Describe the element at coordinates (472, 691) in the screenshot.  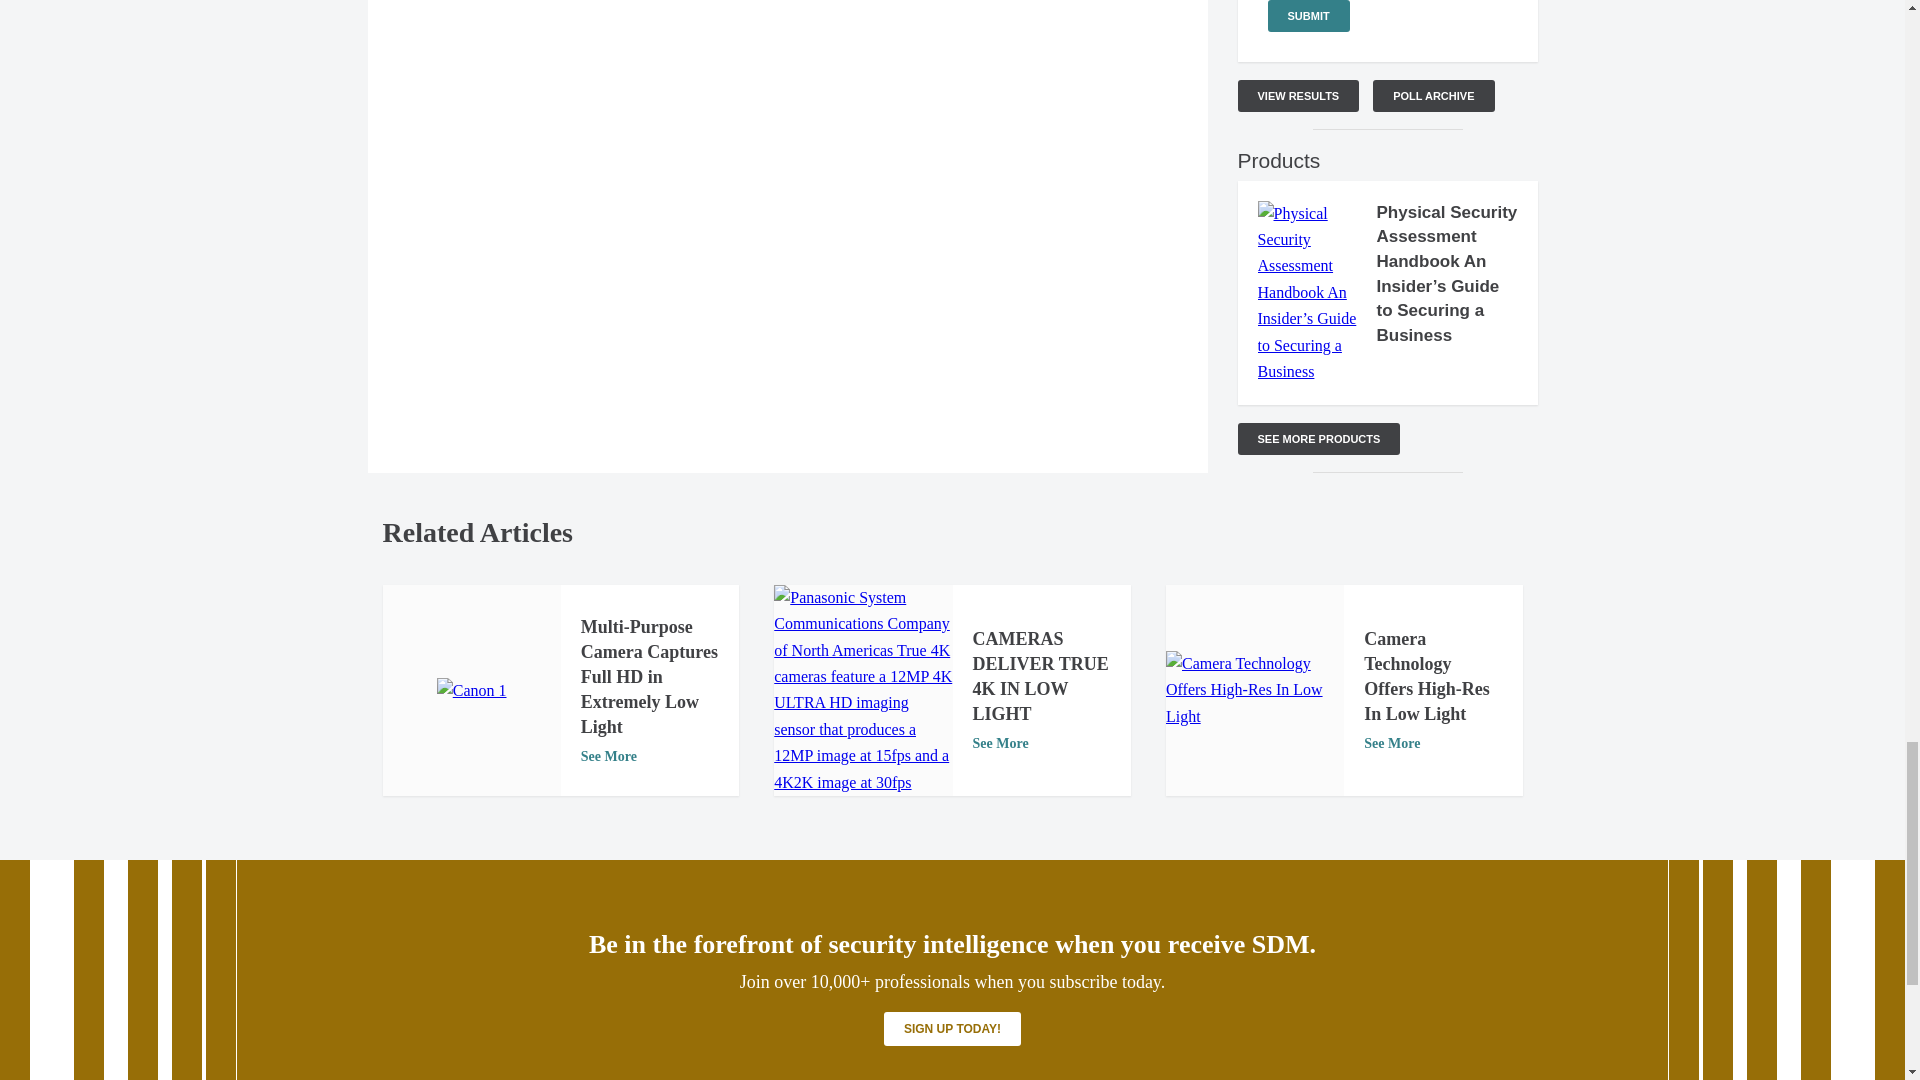
I see `Canon 1` at that location.